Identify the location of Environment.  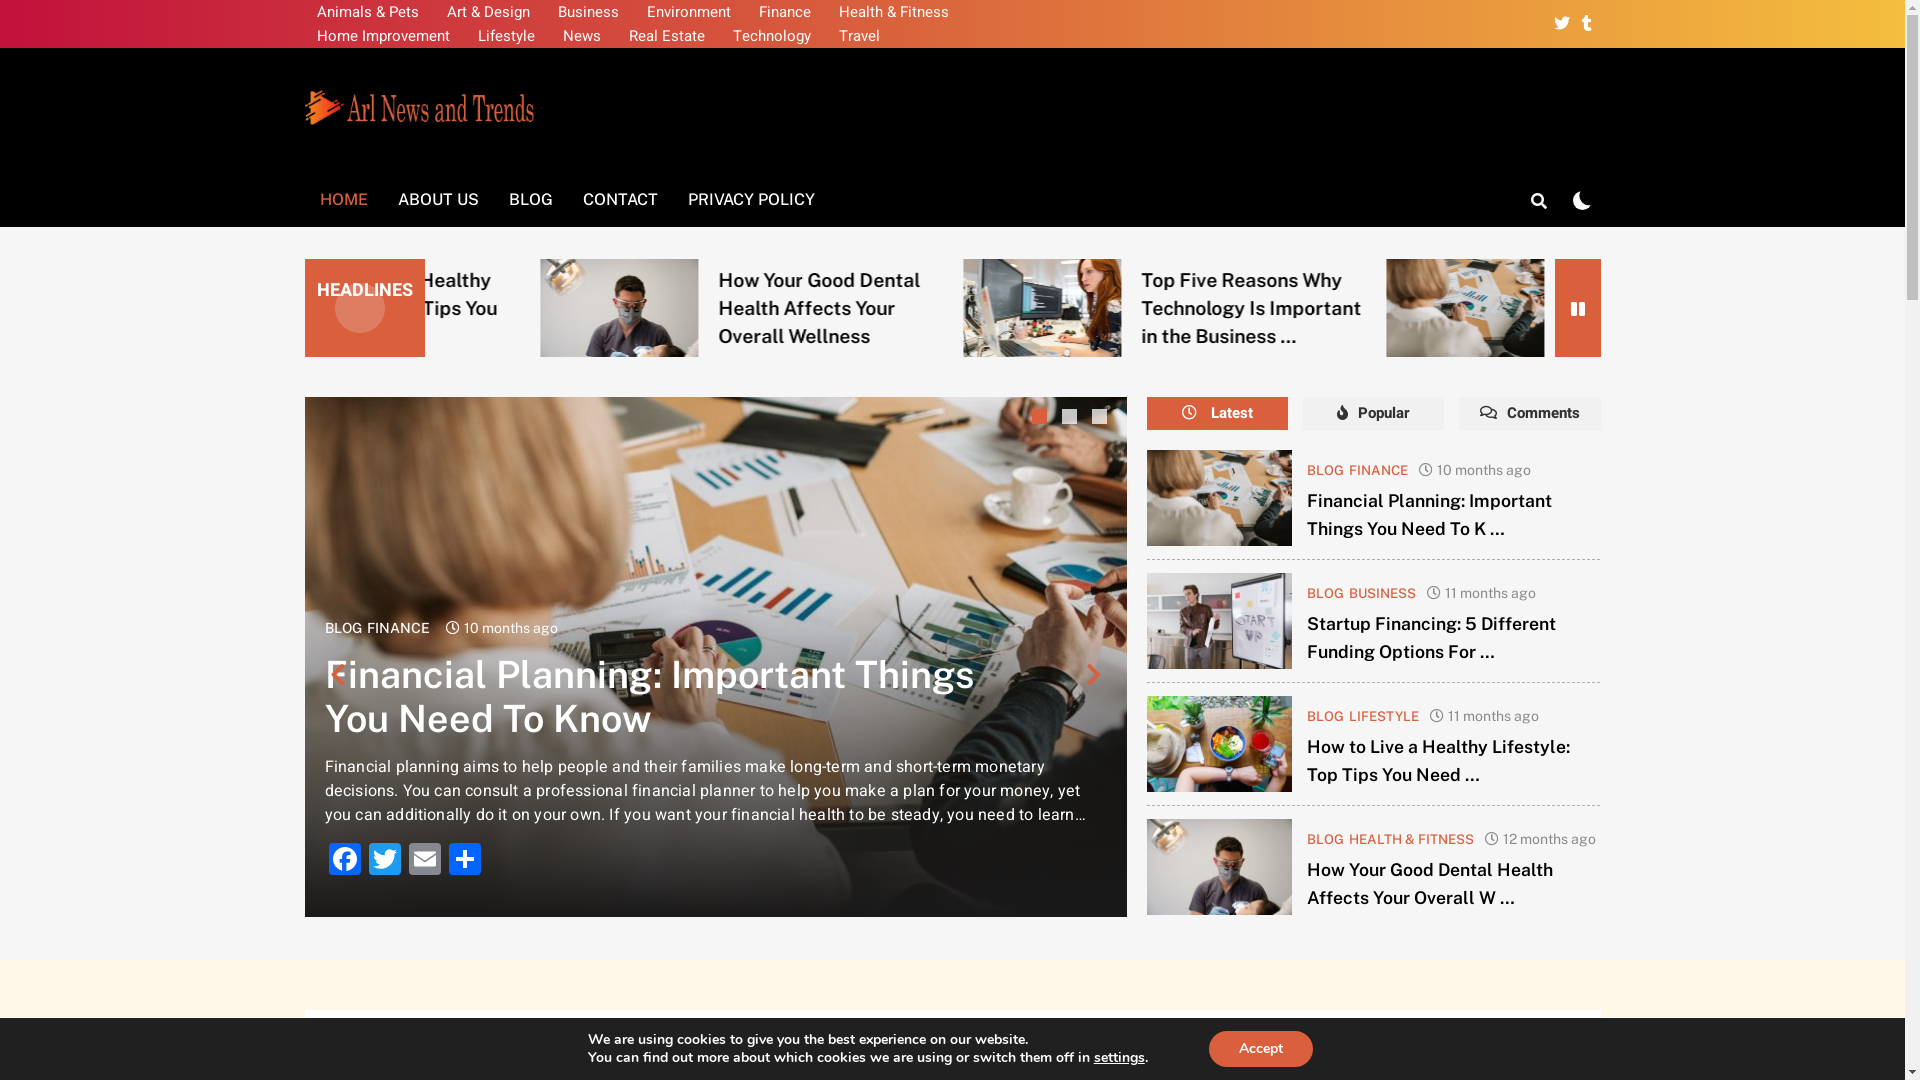
(688, 12).